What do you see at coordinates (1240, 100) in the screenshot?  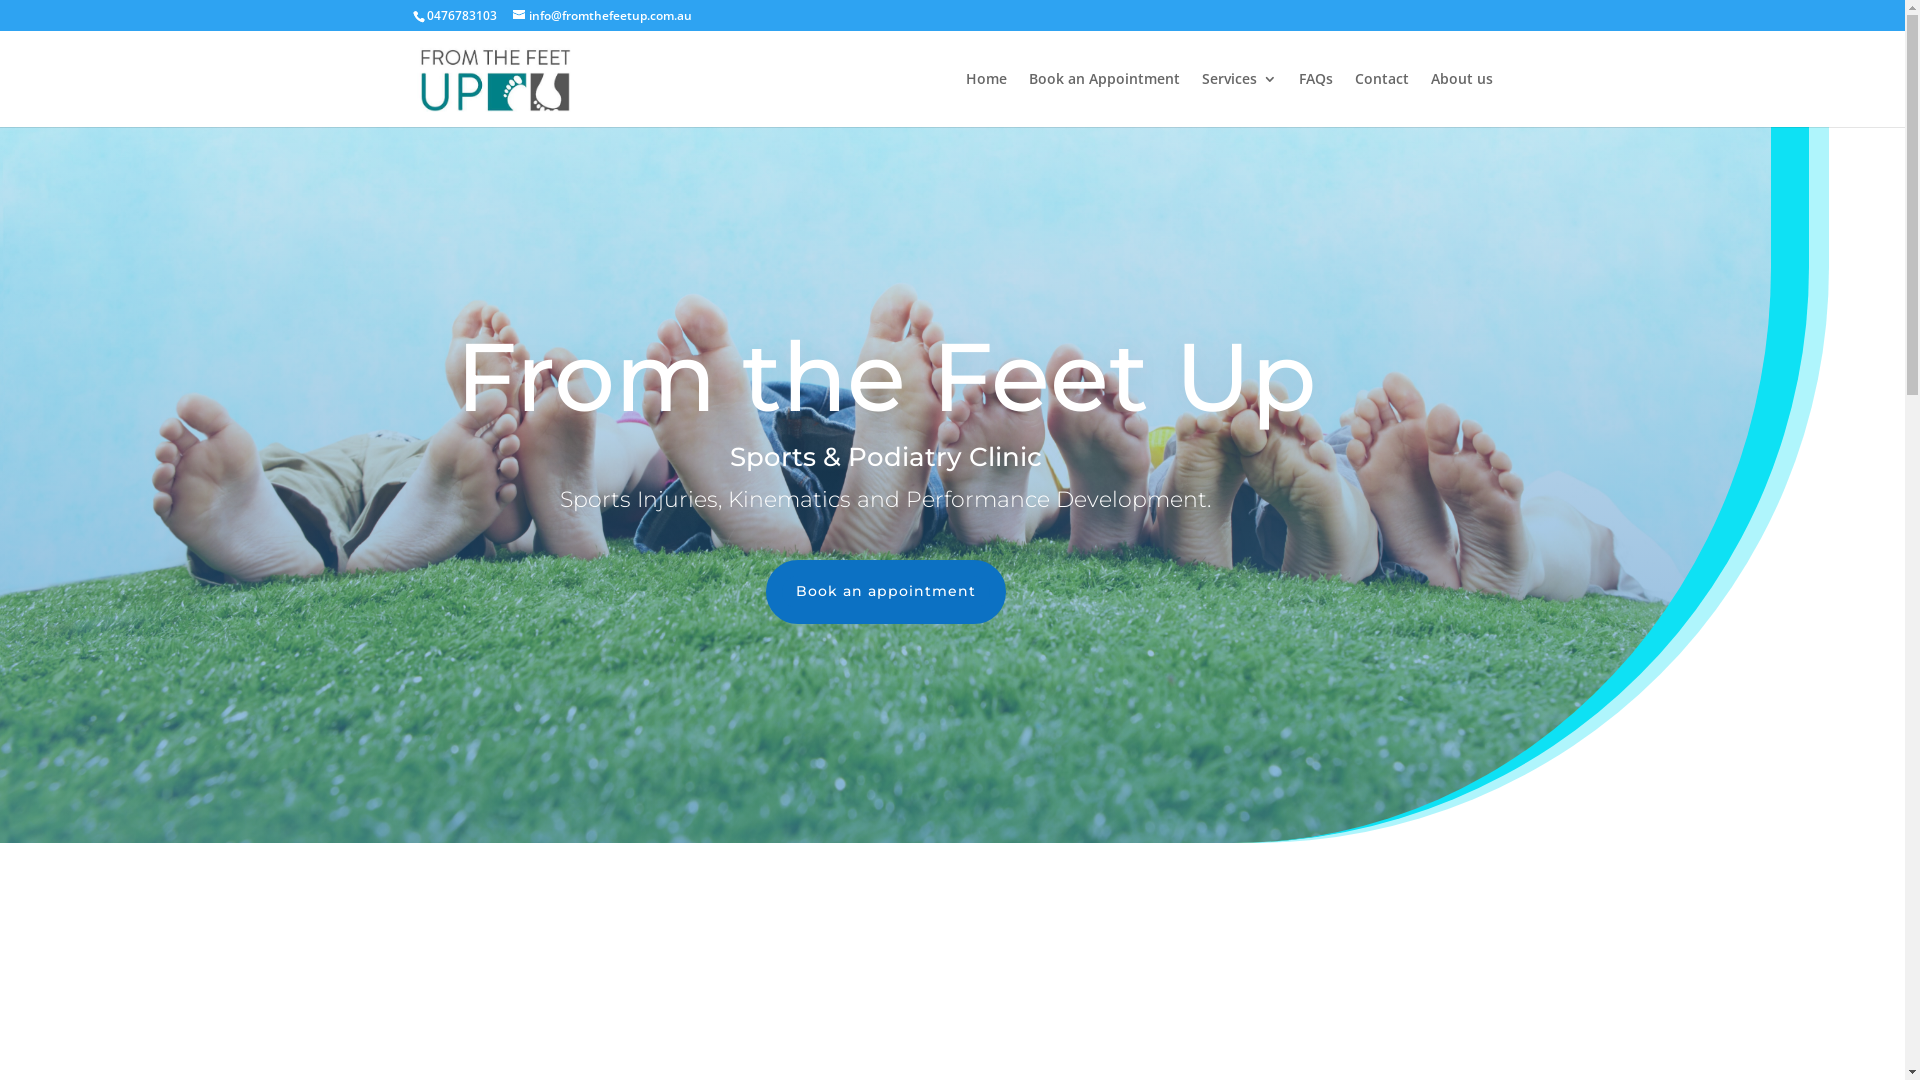 I see `Services` at bounding box center [1240, 100].